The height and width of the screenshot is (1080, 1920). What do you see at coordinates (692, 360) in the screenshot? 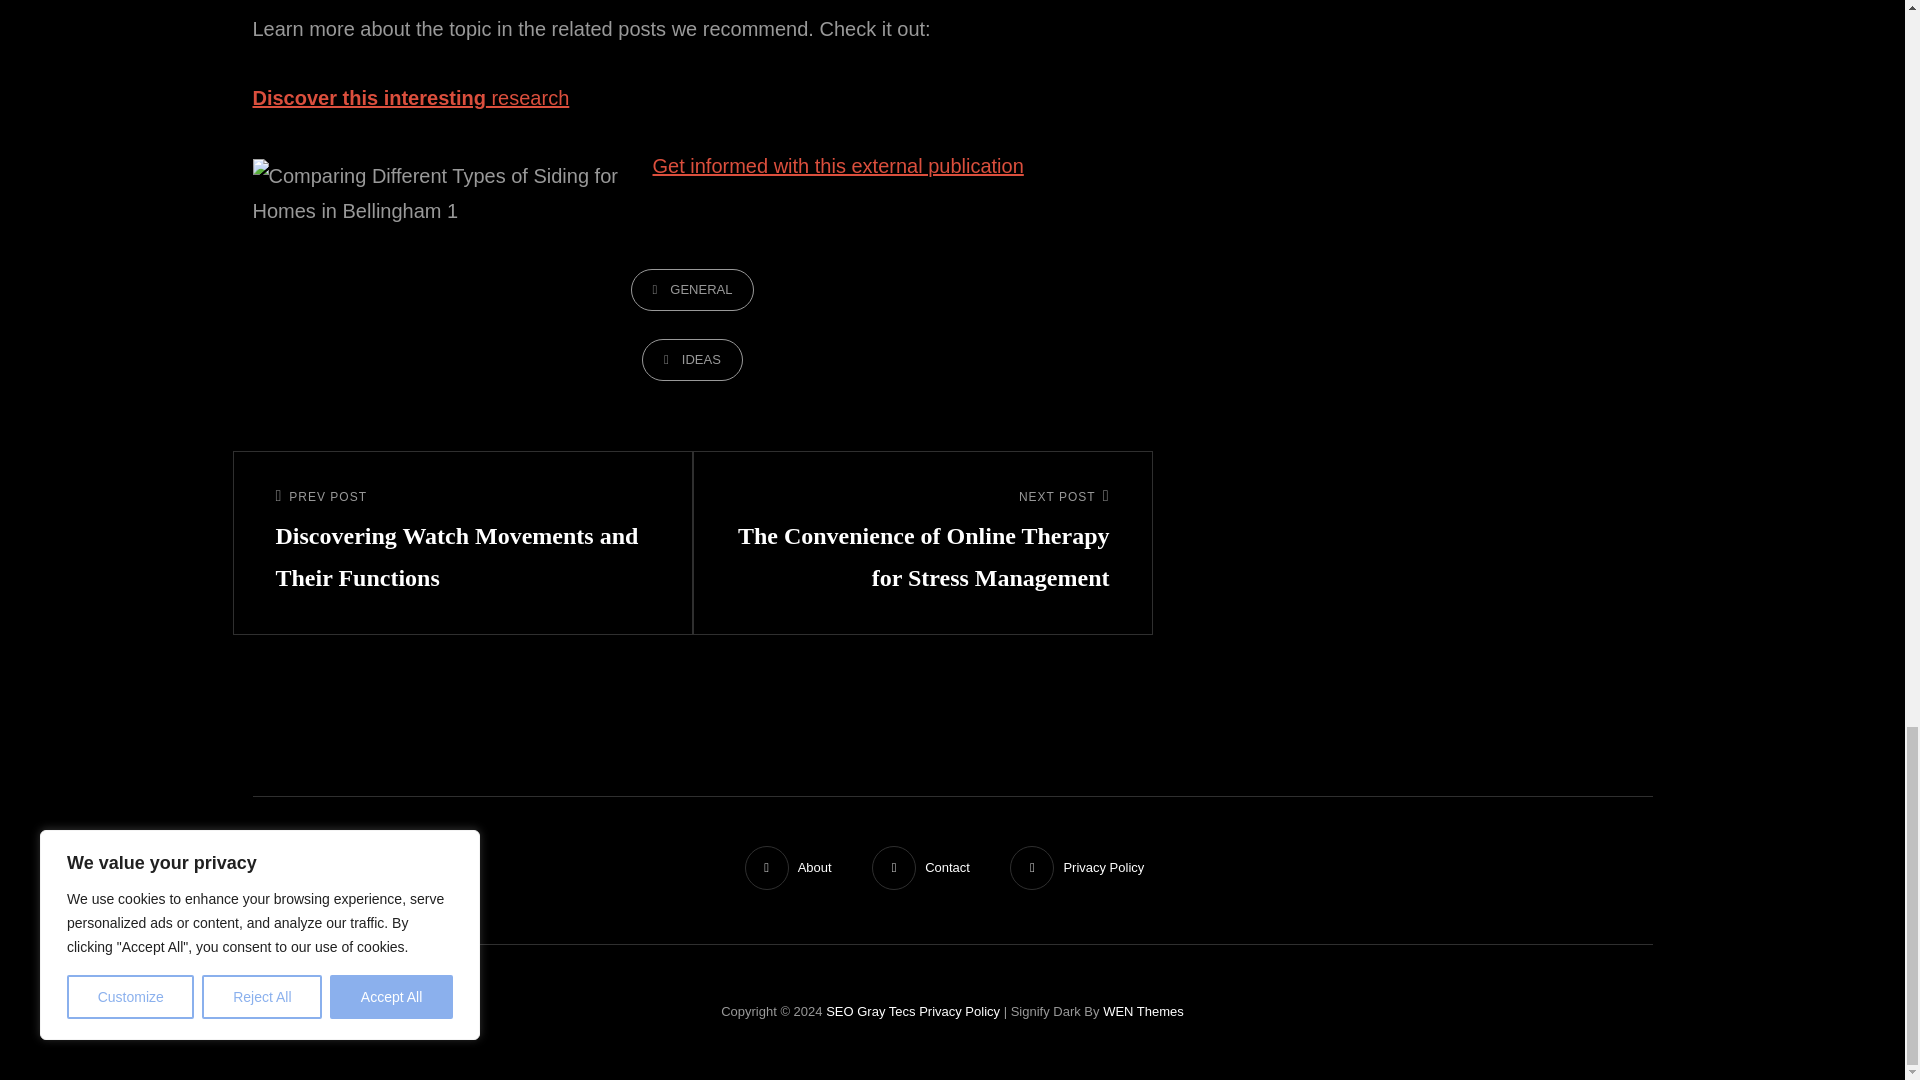
I see `IDEAS` at bounding box center [692, 360].